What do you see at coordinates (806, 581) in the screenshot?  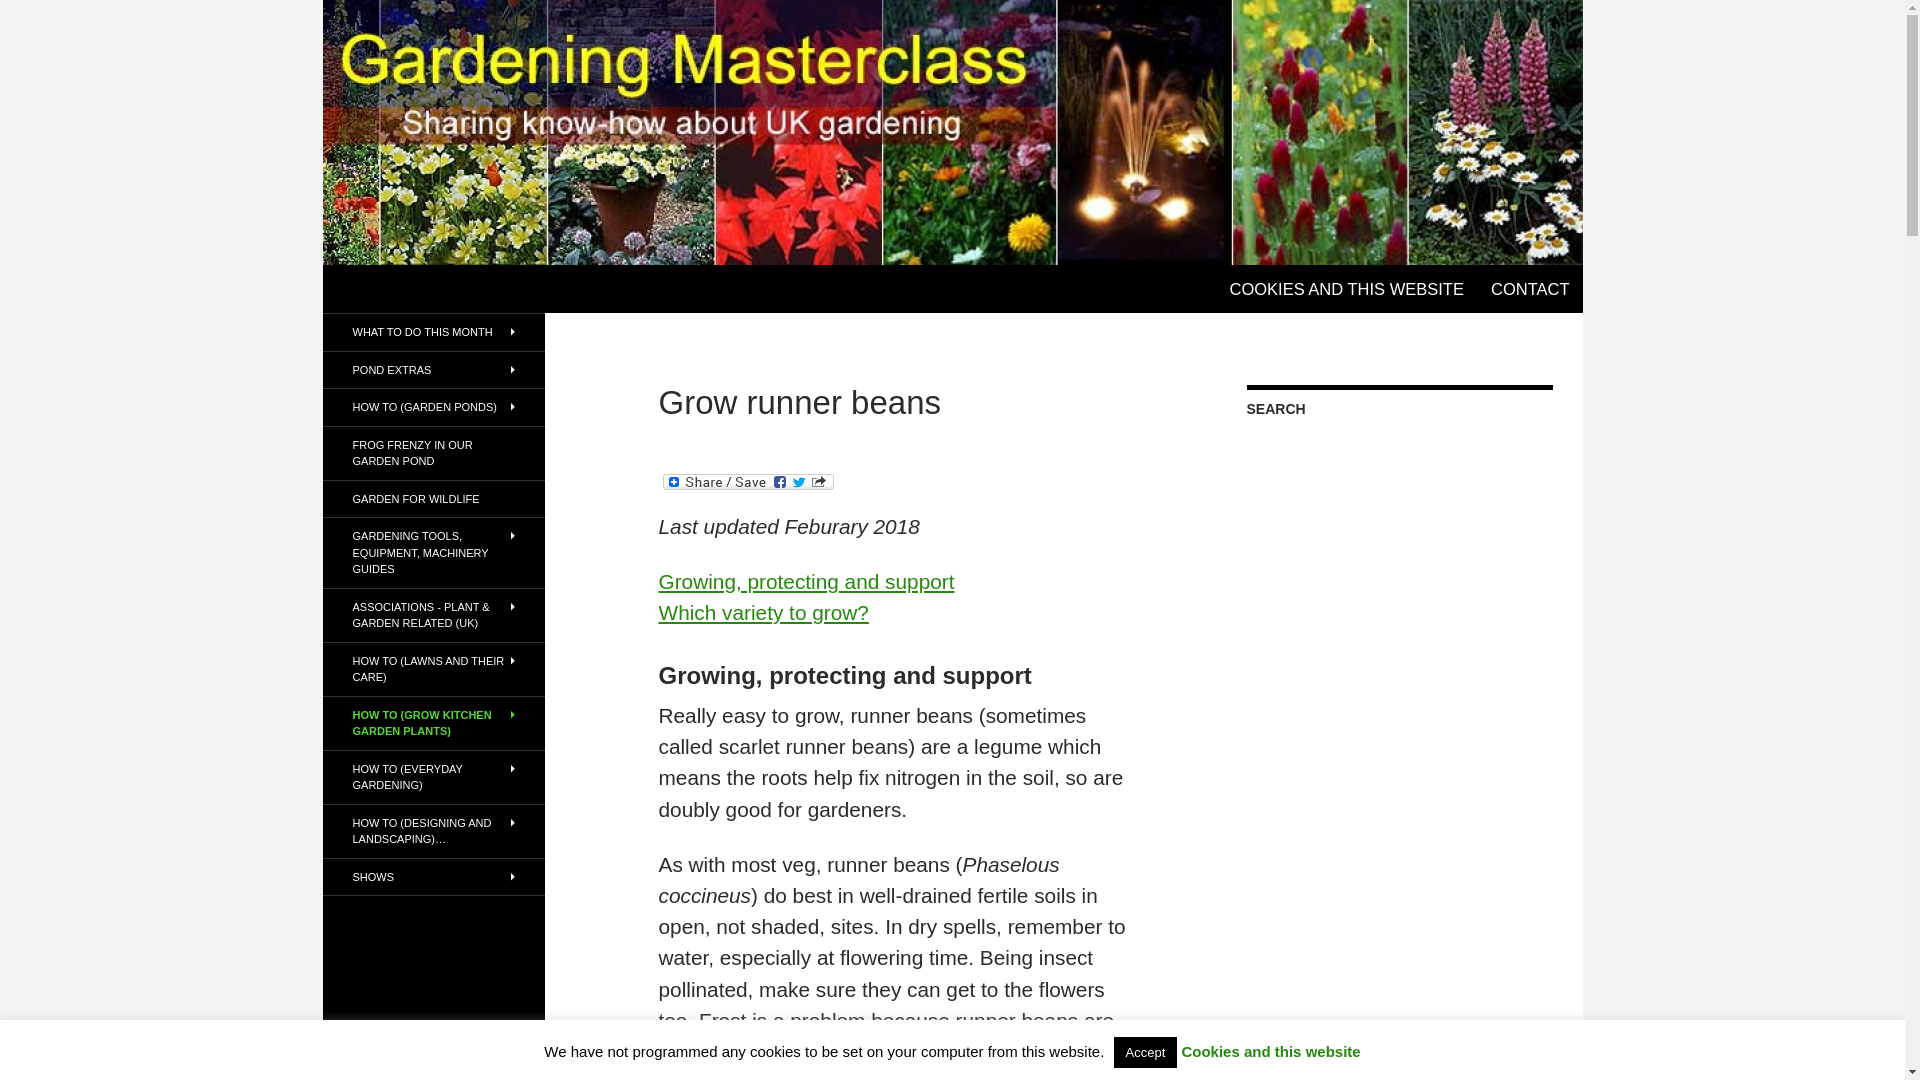 I see `Growing, protecting and support` at bounding box center [806, 581].